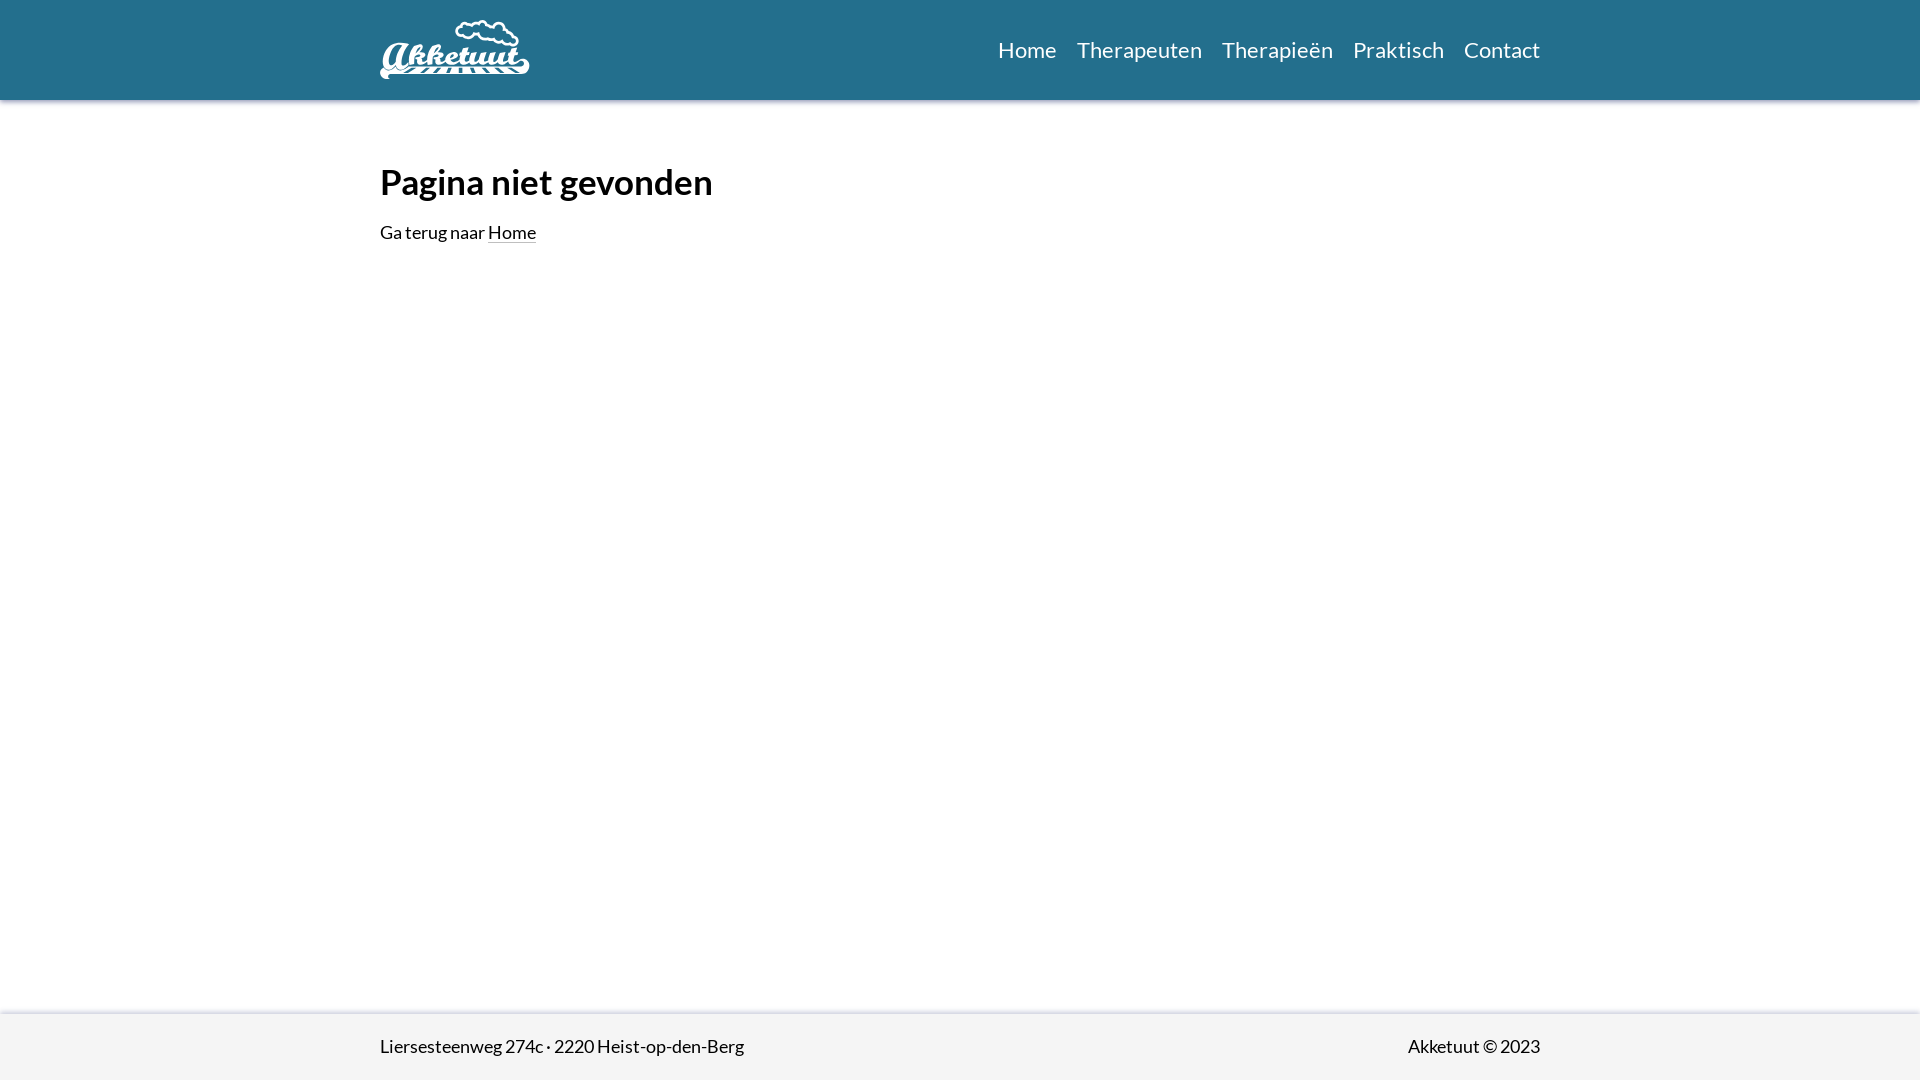 Image resolution: width=1920 pixels, height=1080 pixels. Describe the element at coordinates (1502, 50) in the screenshot. I see `Contact` at that location.